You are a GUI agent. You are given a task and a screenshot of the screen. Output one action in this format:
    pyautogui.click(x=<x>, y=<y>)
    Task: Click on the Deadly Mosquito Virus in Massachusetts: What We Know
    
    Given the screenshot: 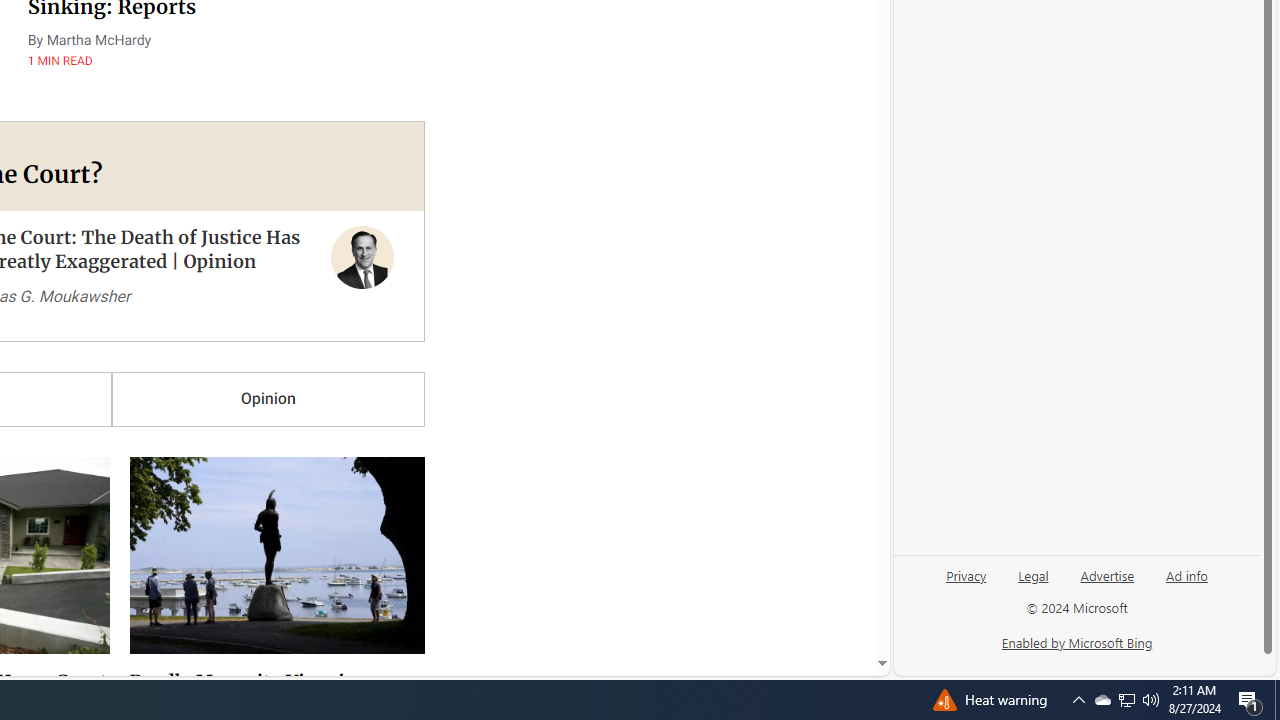 What is the action you would take?
    pyautogui.click(x=270, y=498)
    